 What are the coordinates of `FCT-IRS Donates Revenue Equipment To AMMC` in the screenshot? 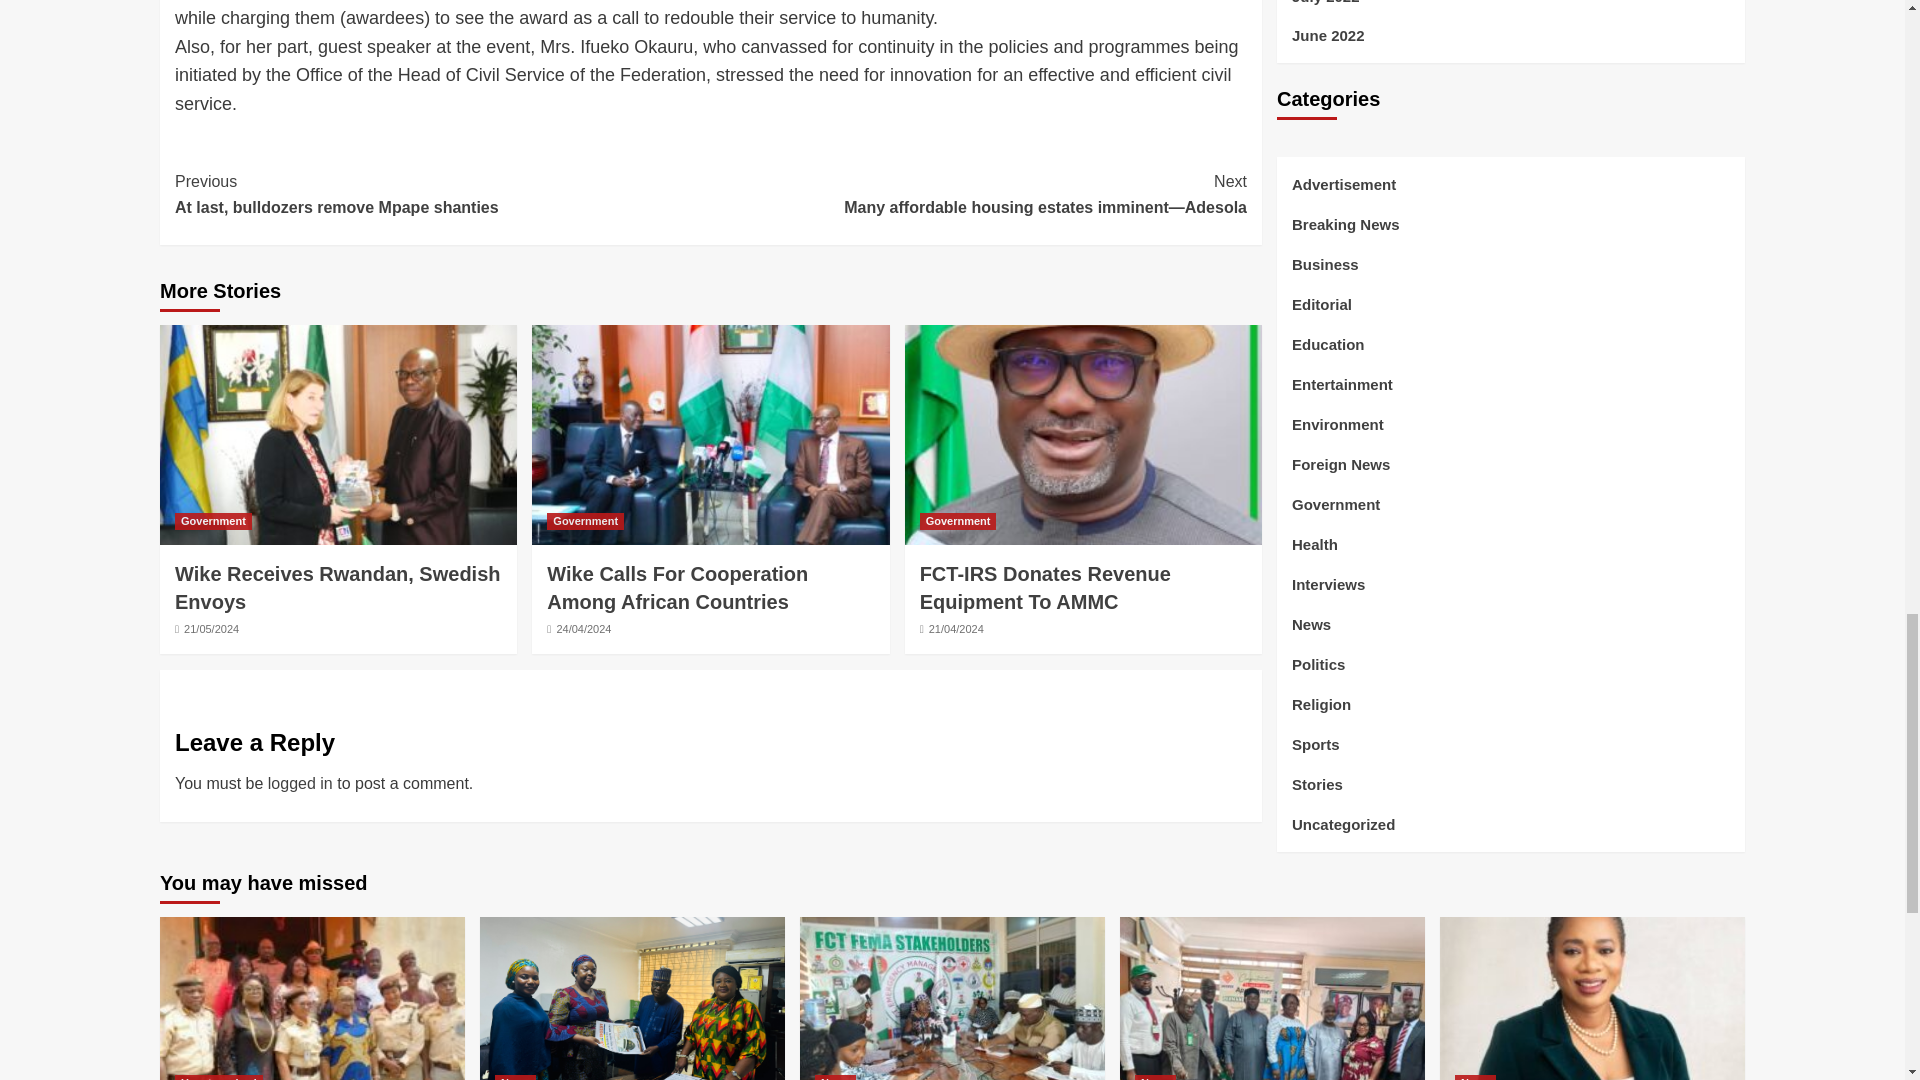 It's located at (338, 588).